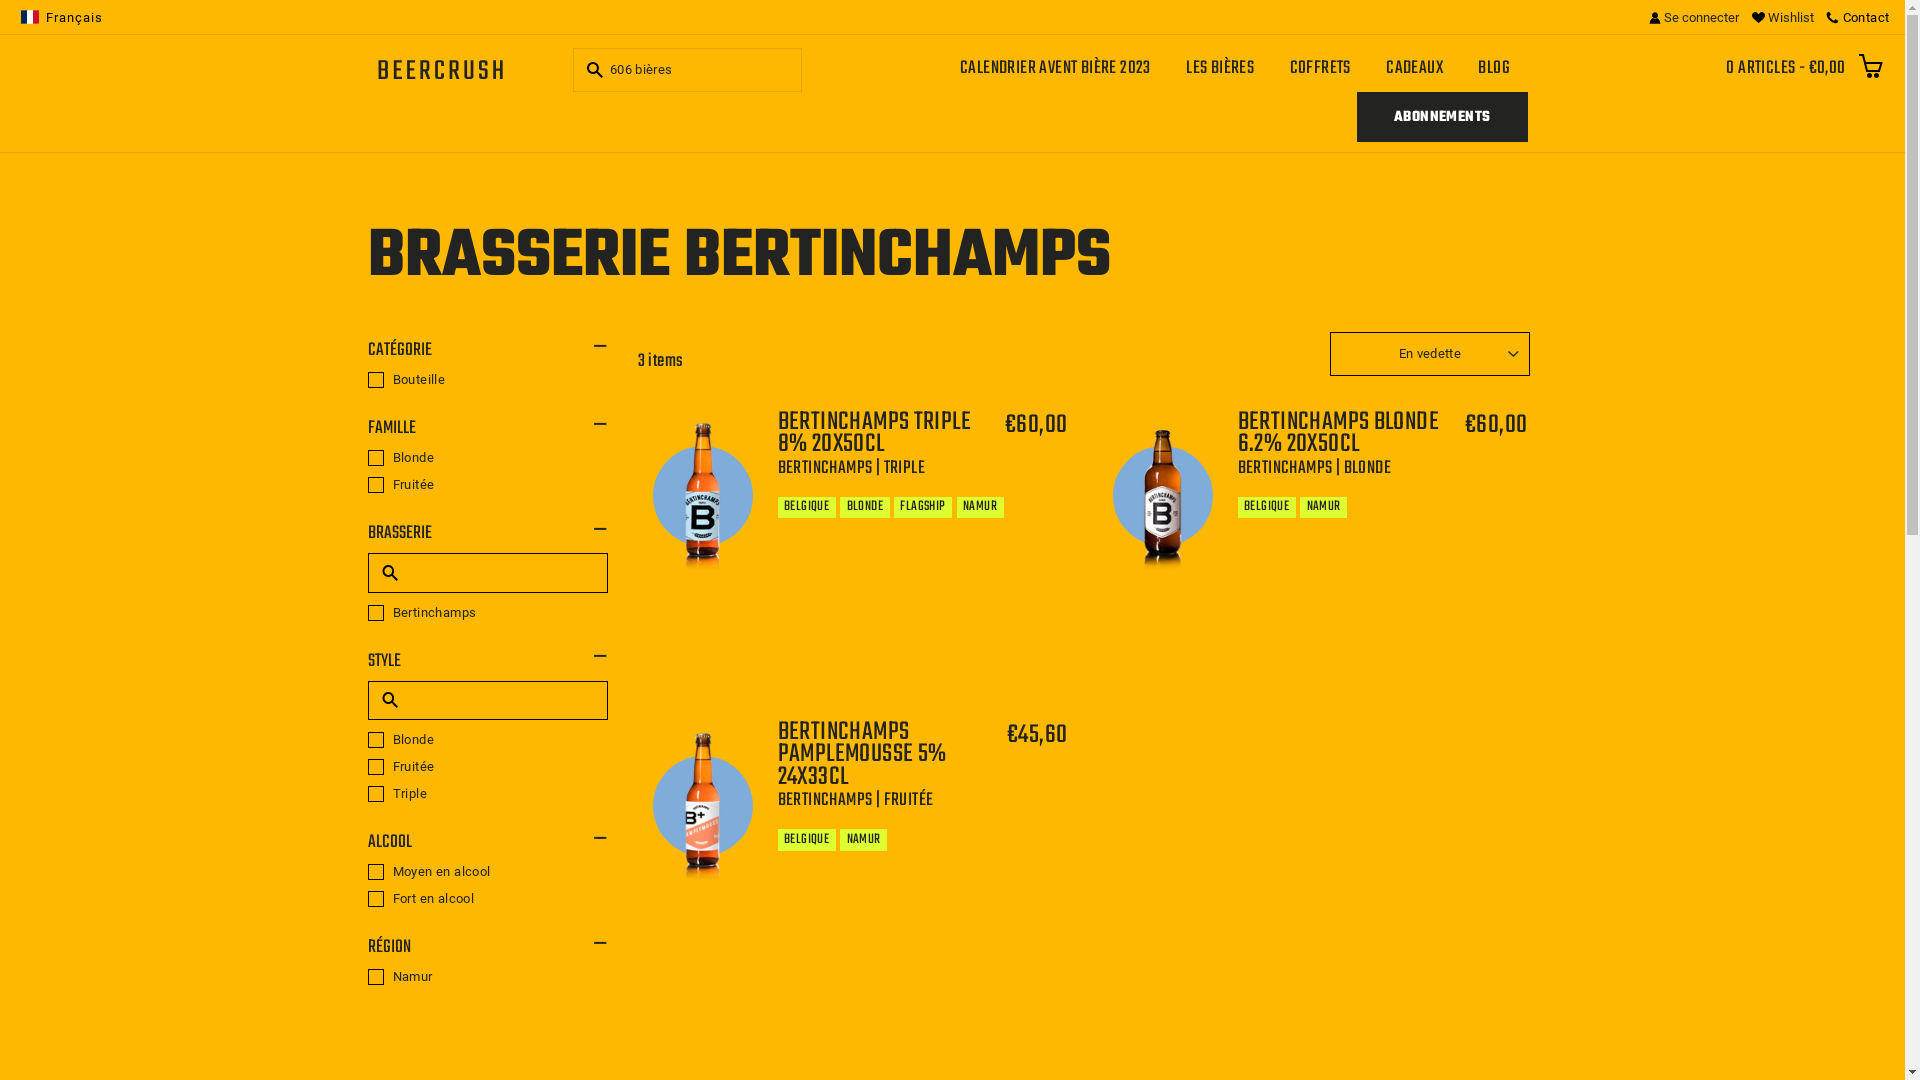  What do you see at coordinates (488, 899) in the screenshot?
I see `Fort en alcool` at bounding box center [488, 899].